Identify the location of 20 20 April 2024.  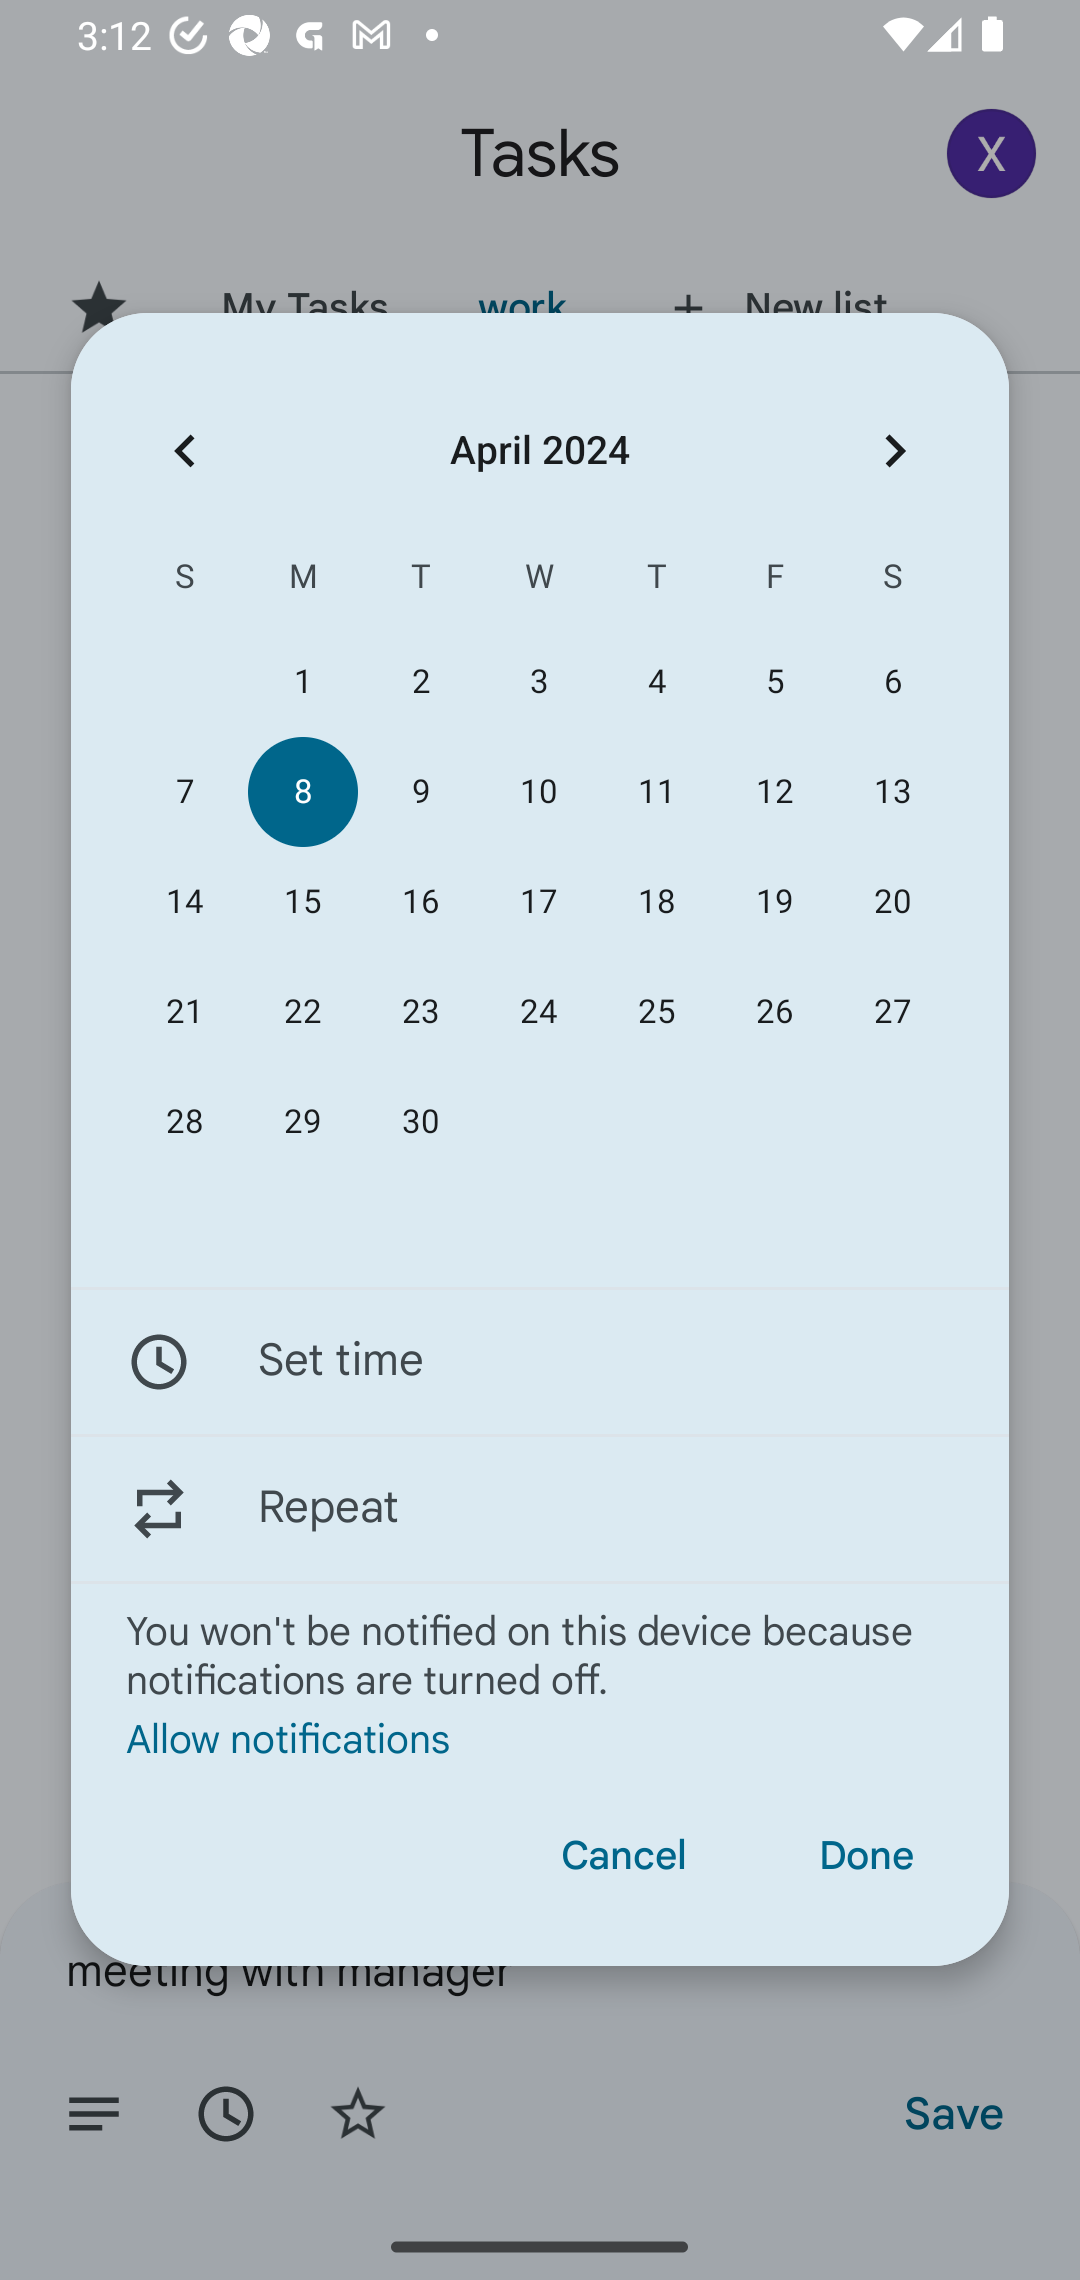
(892, 901).